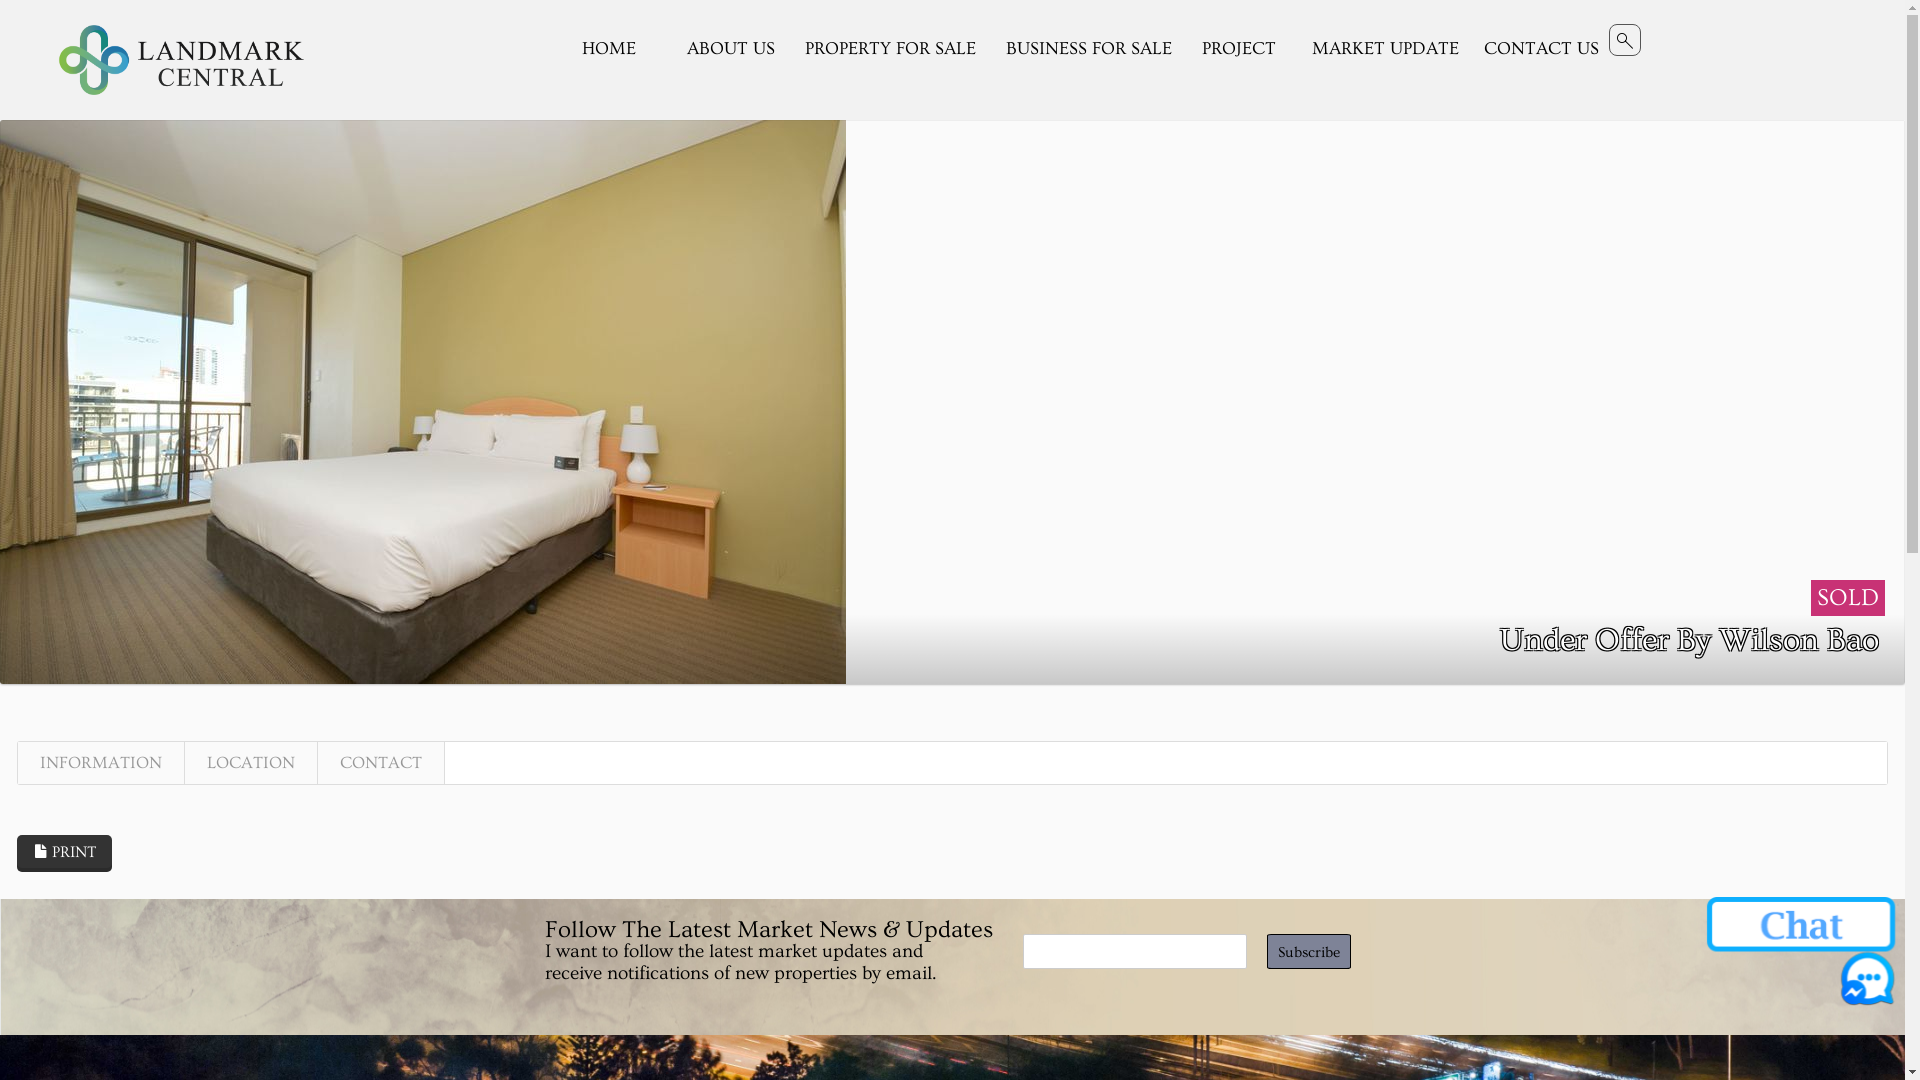 The width and height of the screenshot is (1920, 1080). What do you see at coordinates (1848, 598) in the screenshot?
I see `SOLD` at bounding box center [1848, 598].